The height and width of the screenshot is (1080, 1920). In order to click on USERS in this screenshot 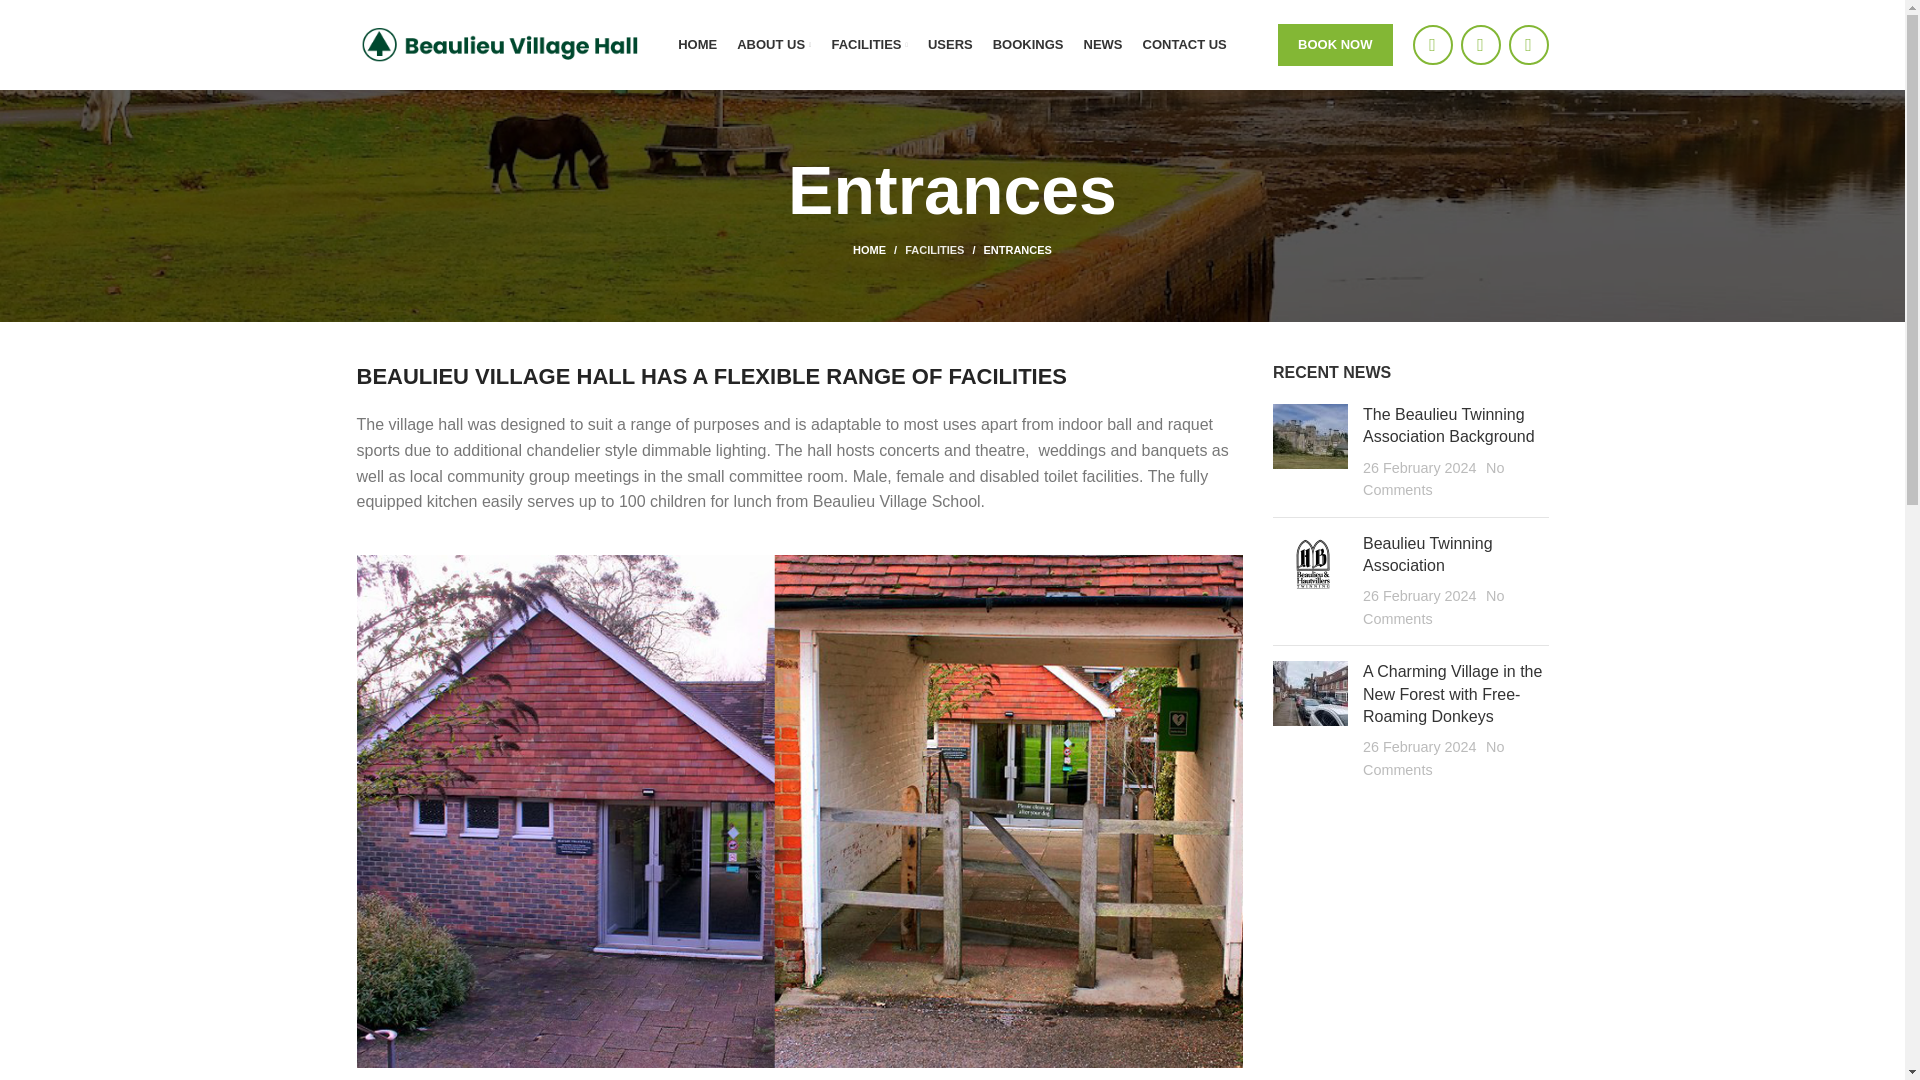, I will do `click(950, 44)`.